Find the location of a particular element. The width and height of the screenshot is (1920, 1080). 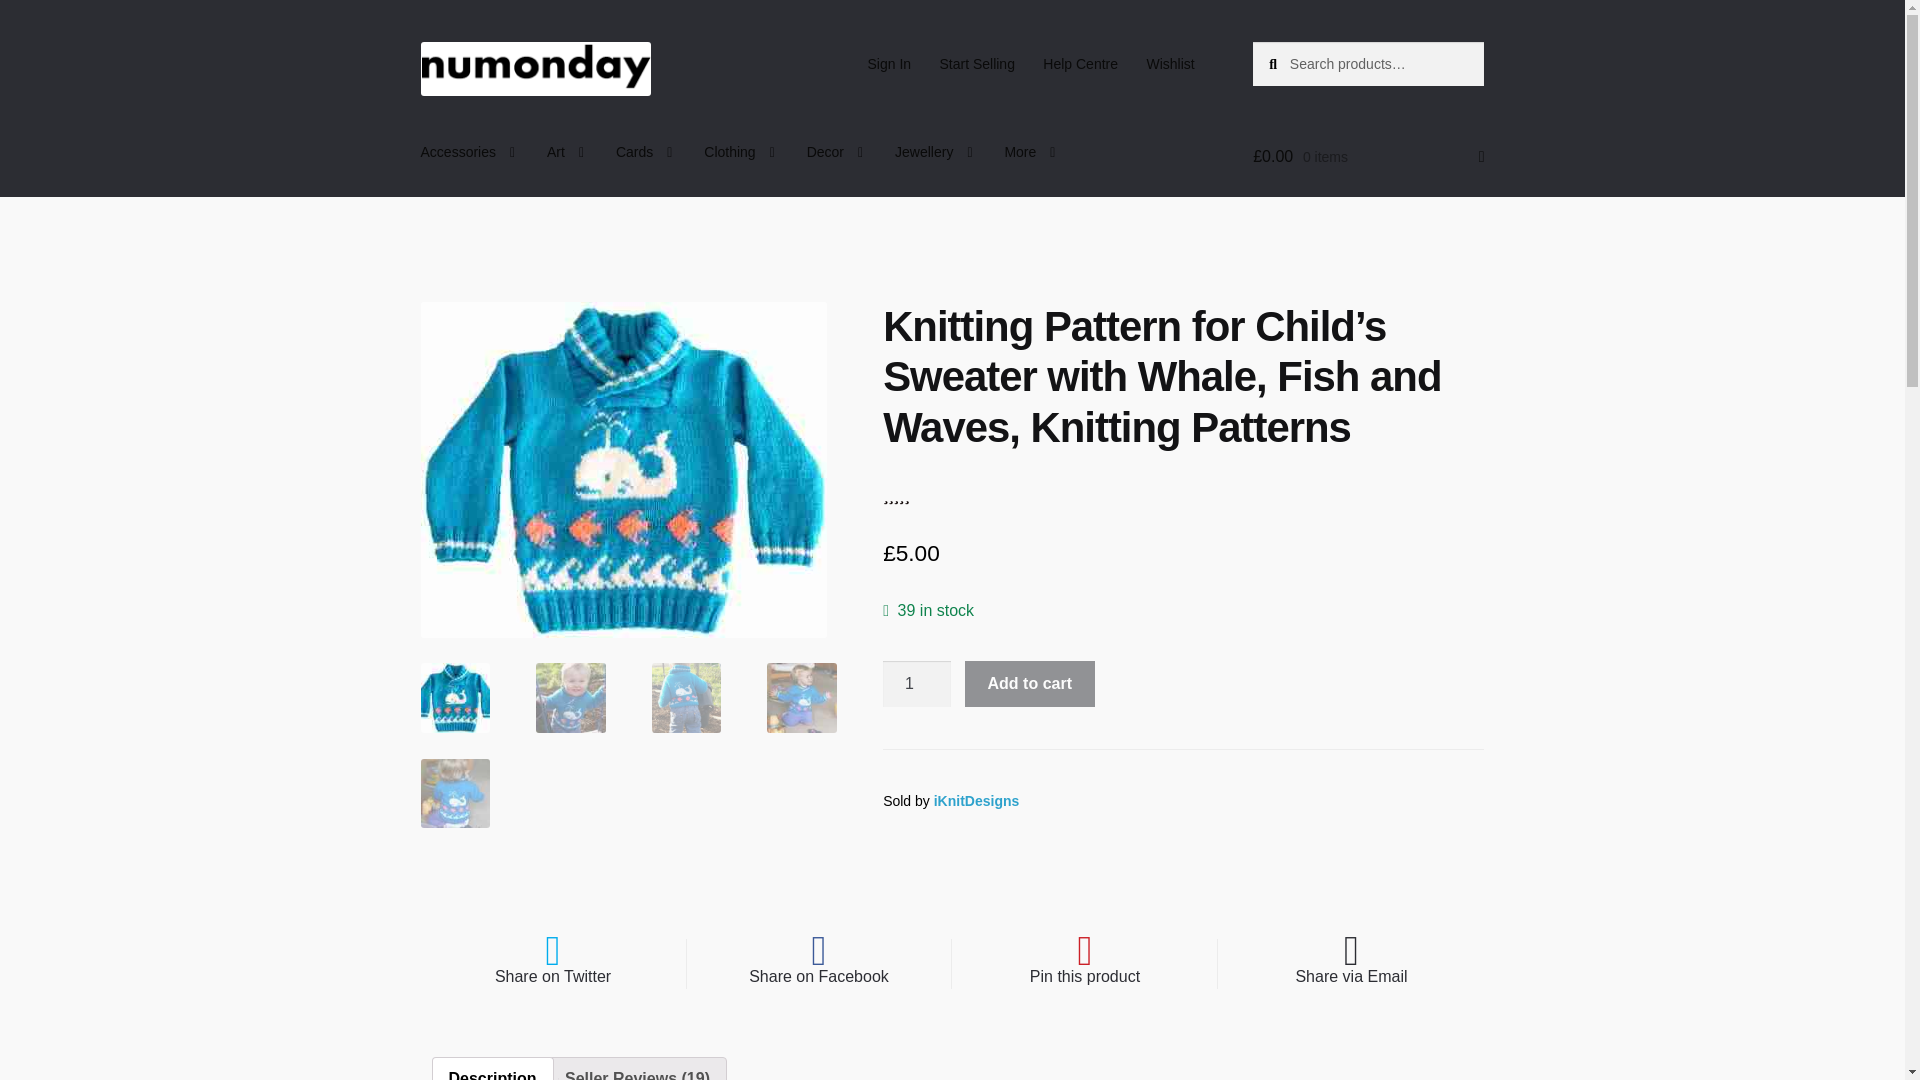

Sign In is located at coordinates (888, 64).